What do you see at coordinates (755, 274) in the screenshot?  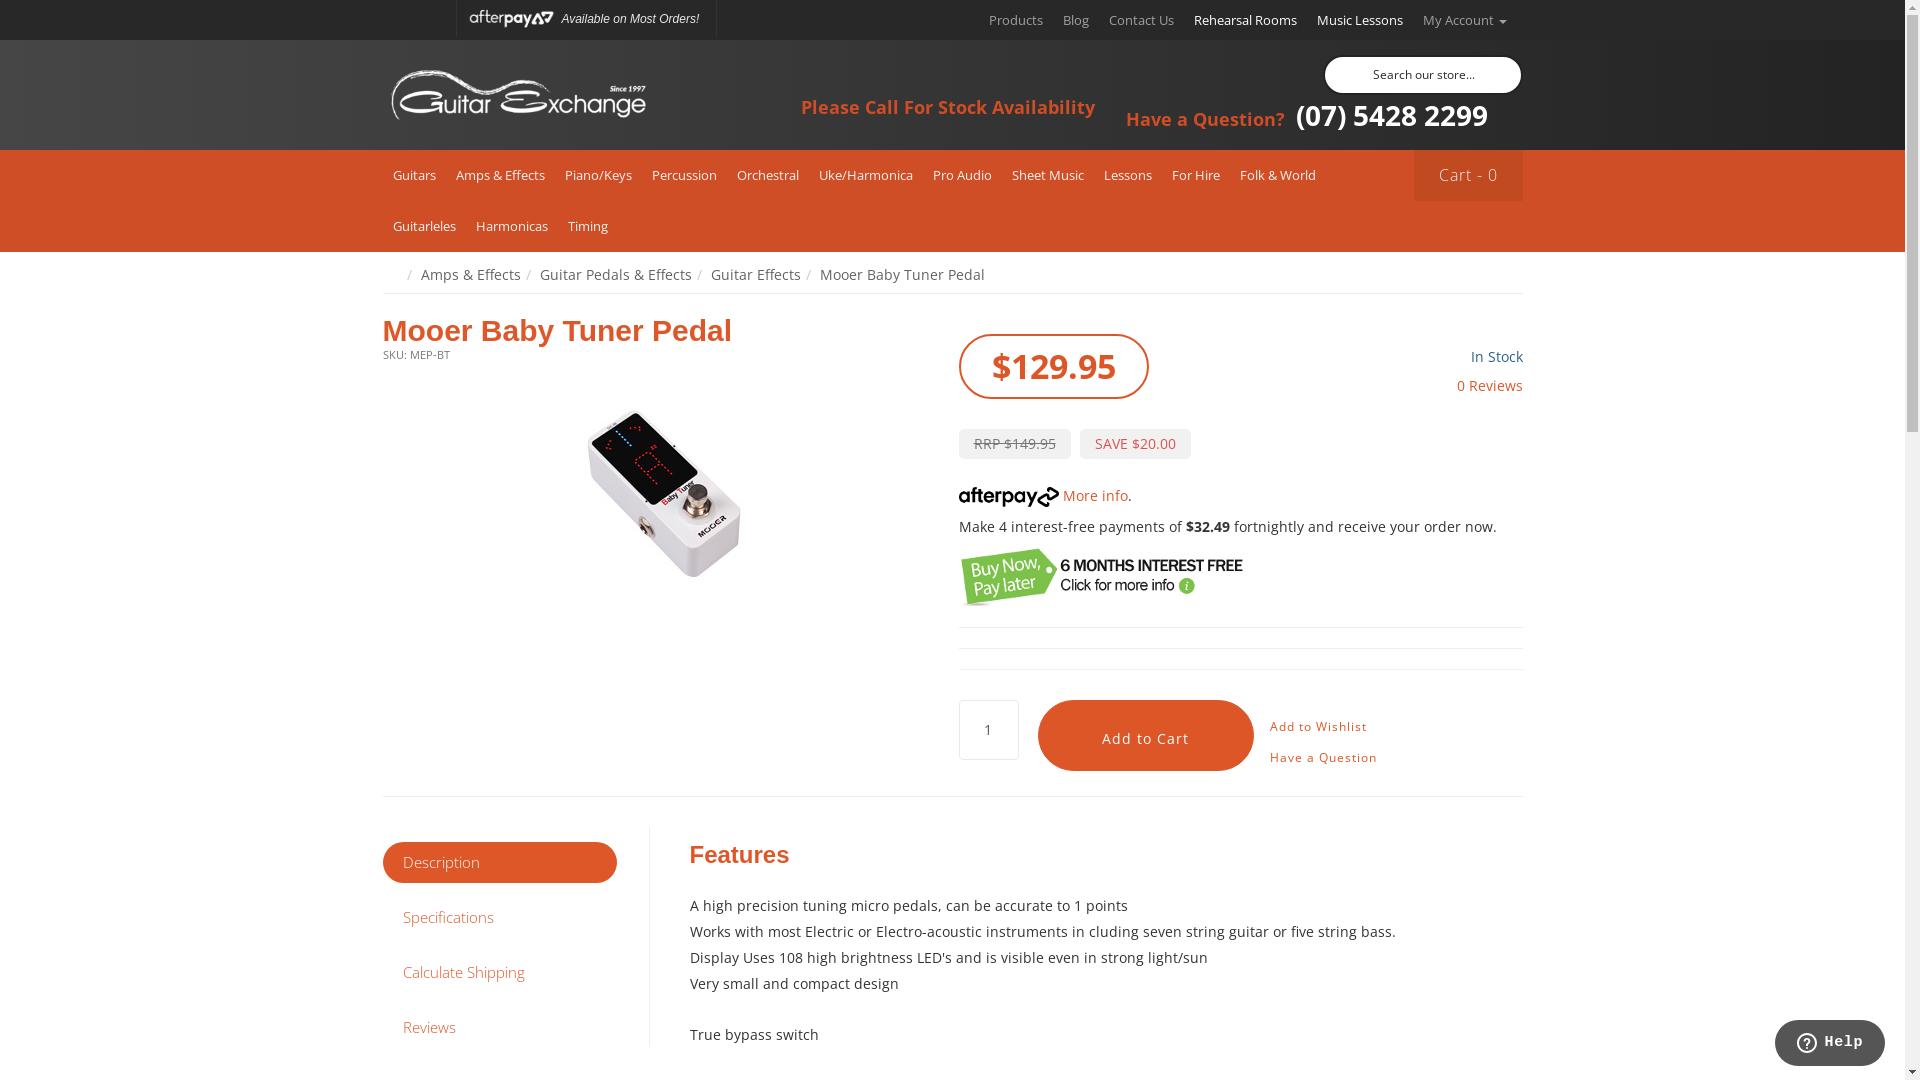 I see `Guitar Effects` at bounding box center [755, 274].